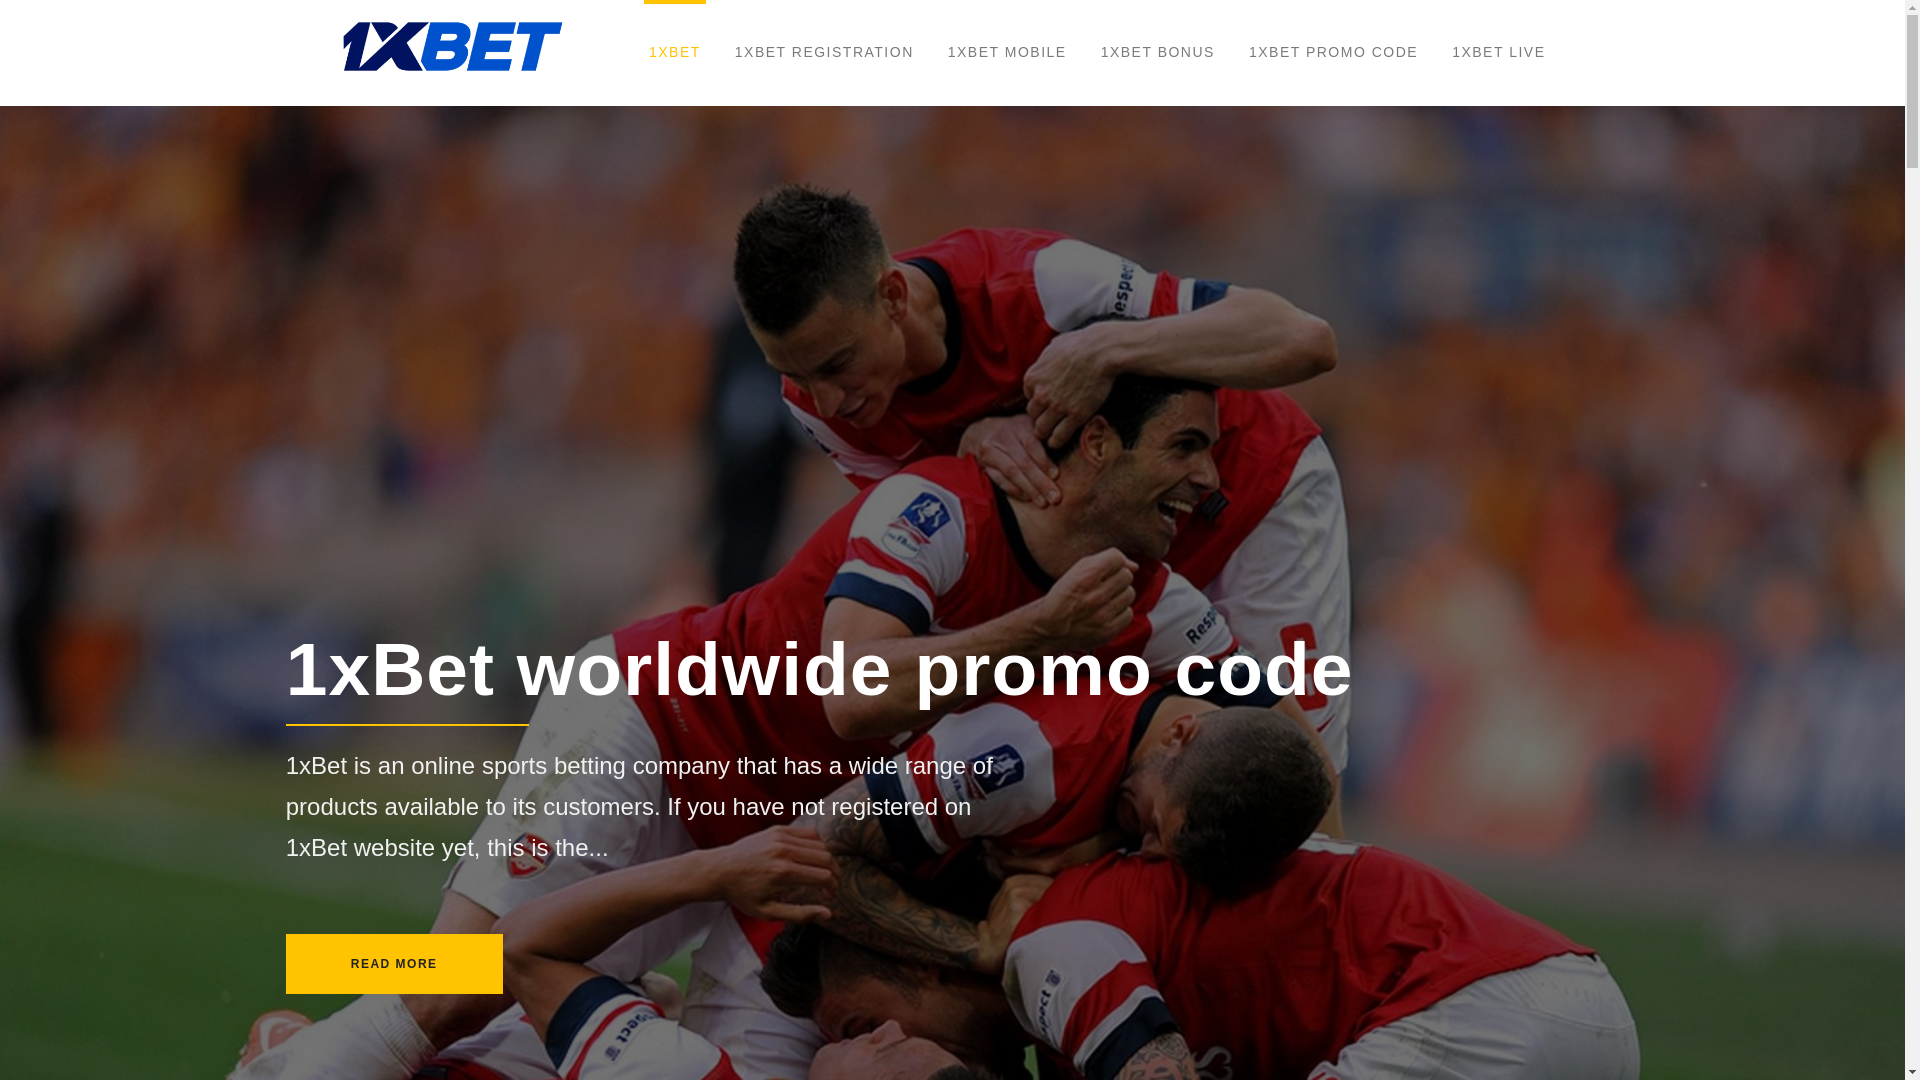  What do you see at coordinates (1334, 53) in the screenshot?
I see `1XBET PROMO CODE` at bounding box center [1334, 53].